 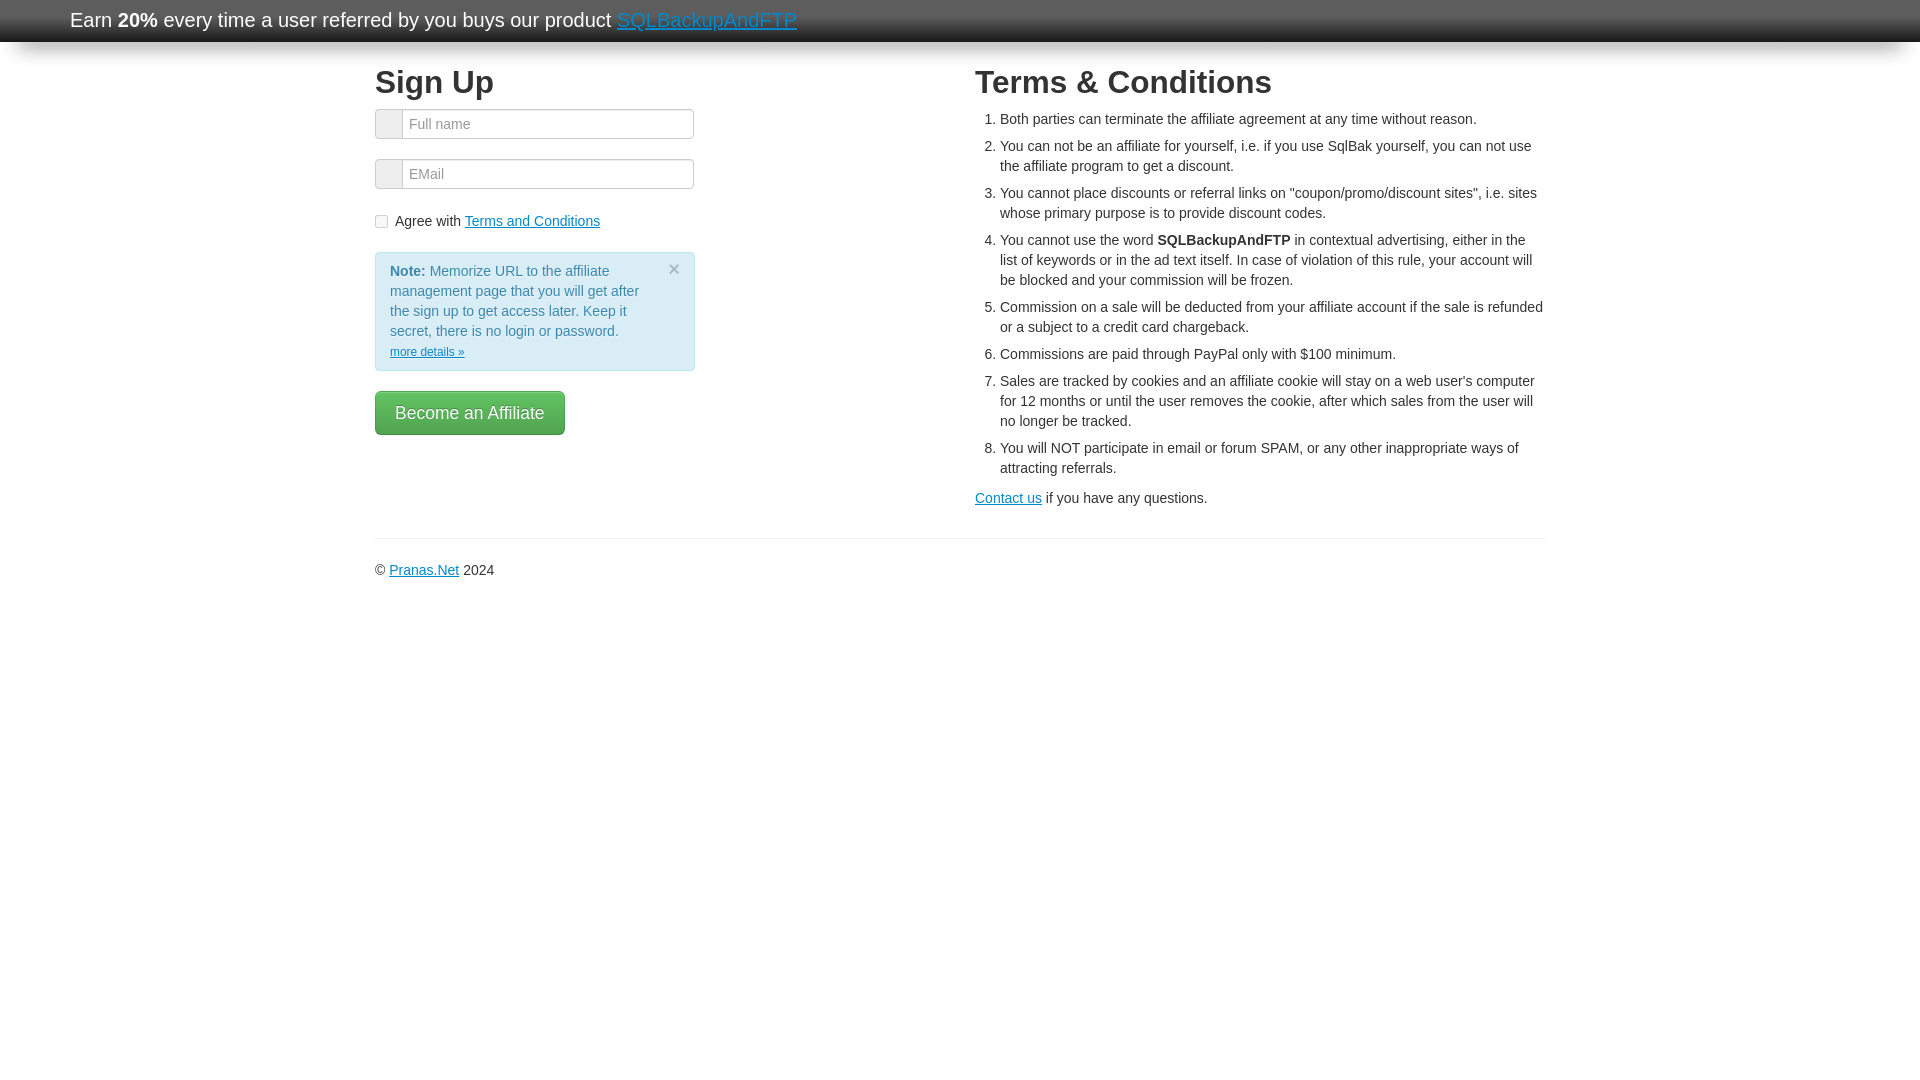 I want to click on Terms and Conditions, so click(x=532, y=220).